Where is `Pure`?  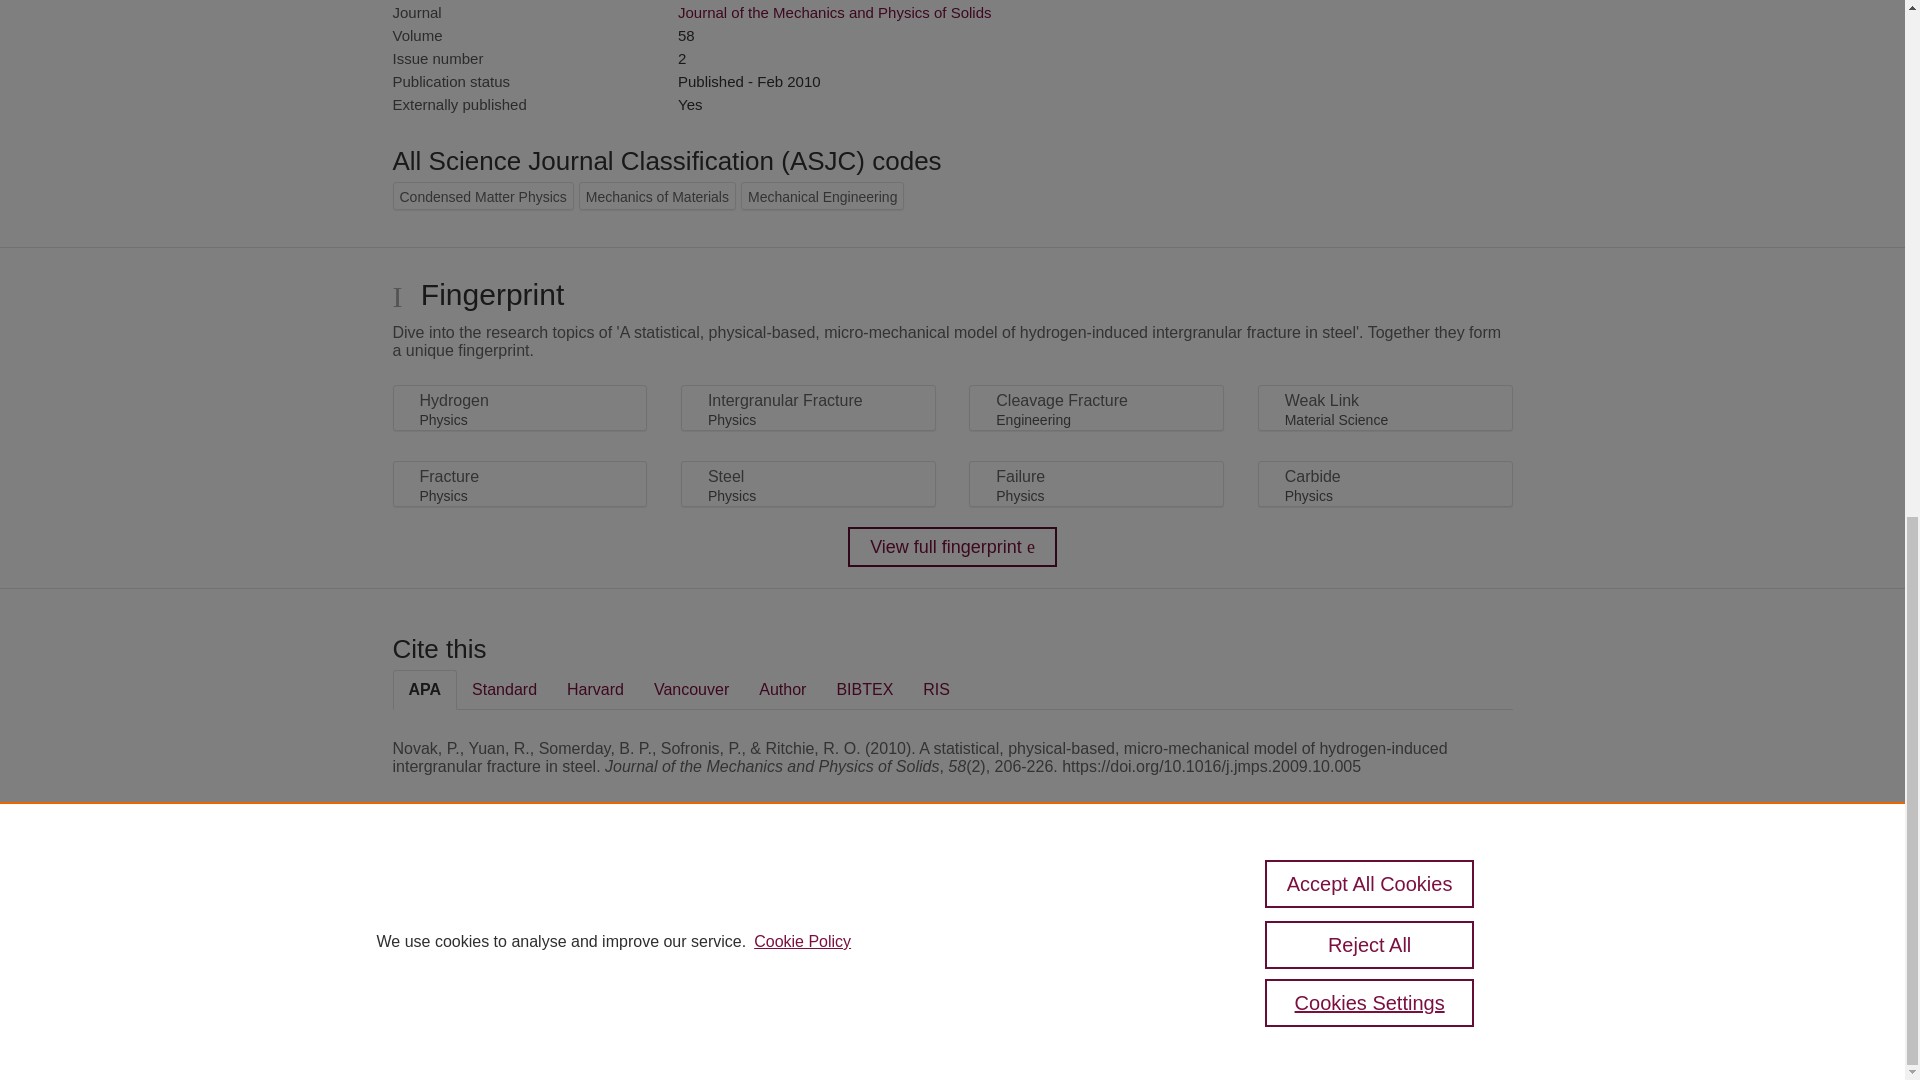 Pure is located at coordinates (478, 906).